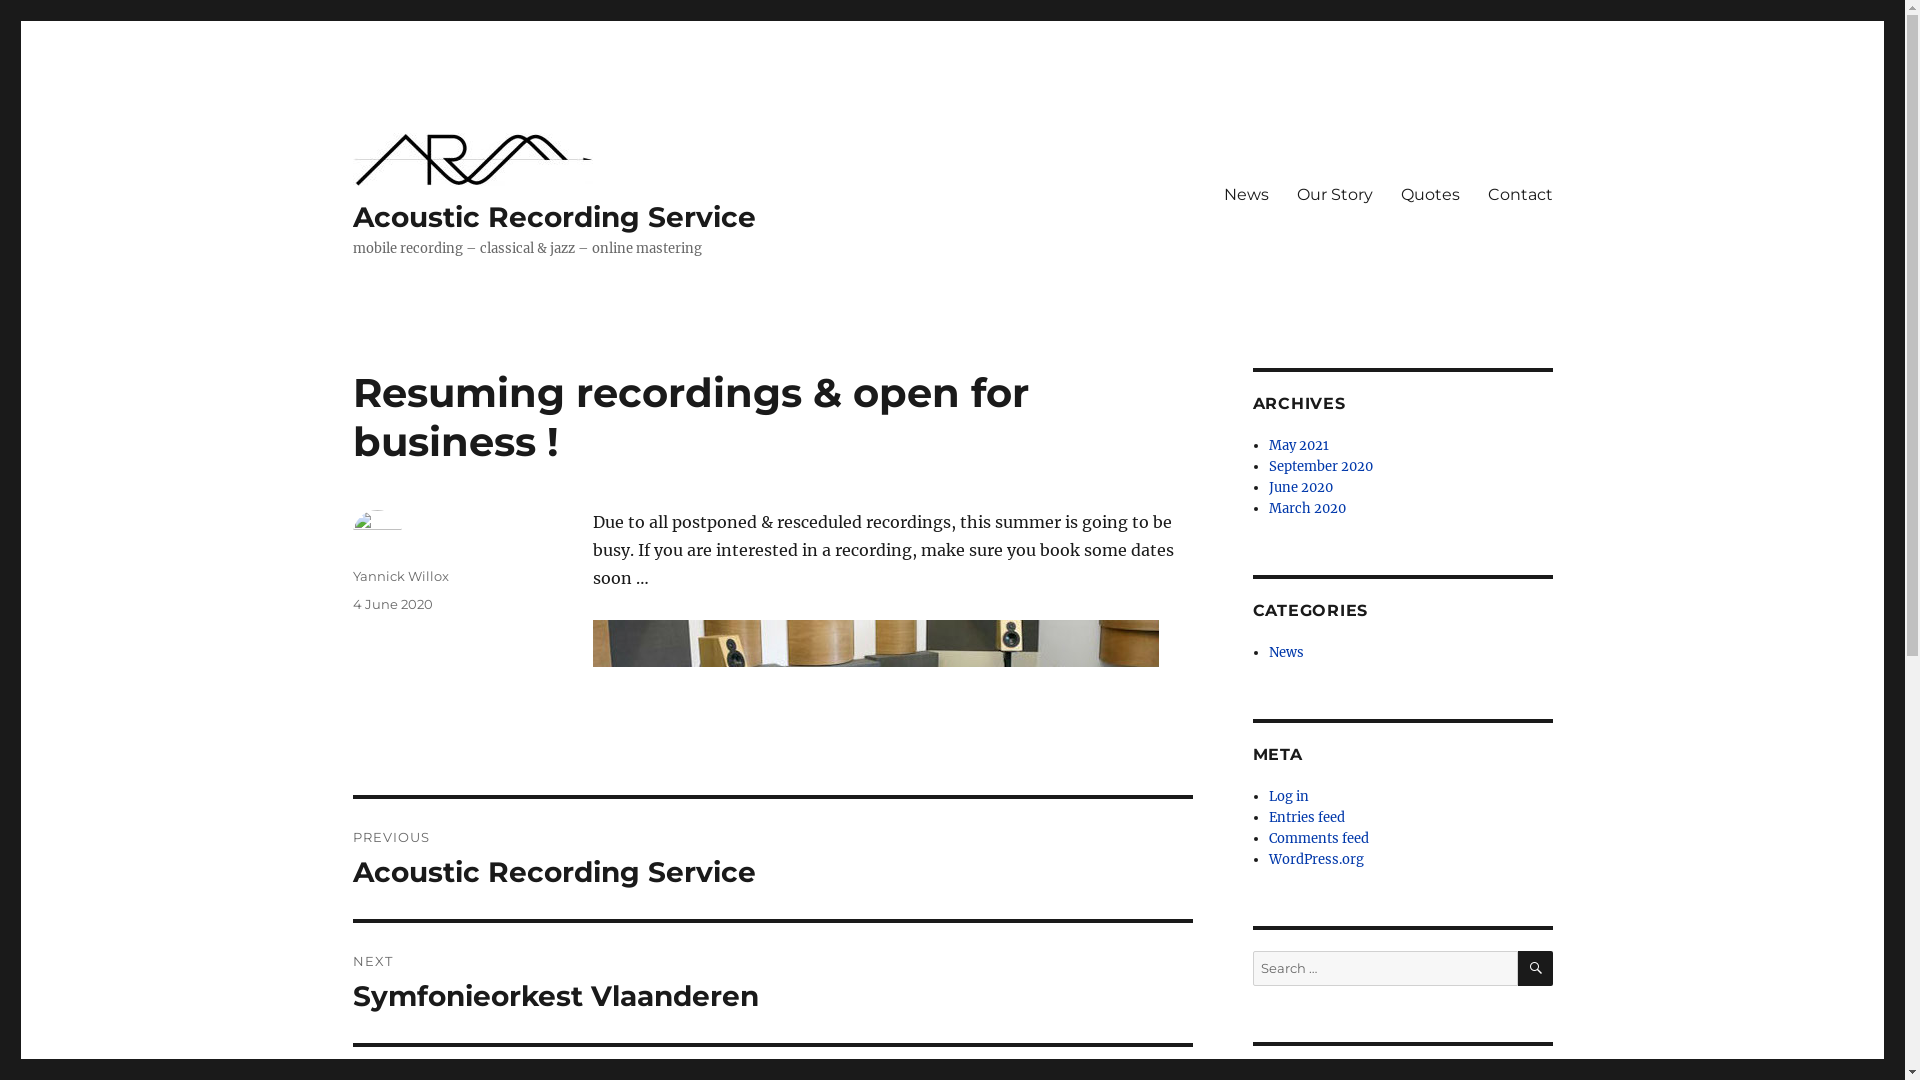 Image resolution: width=1920 pixels, height=1080 pixels. I want to click on News, so click(1246, 195).